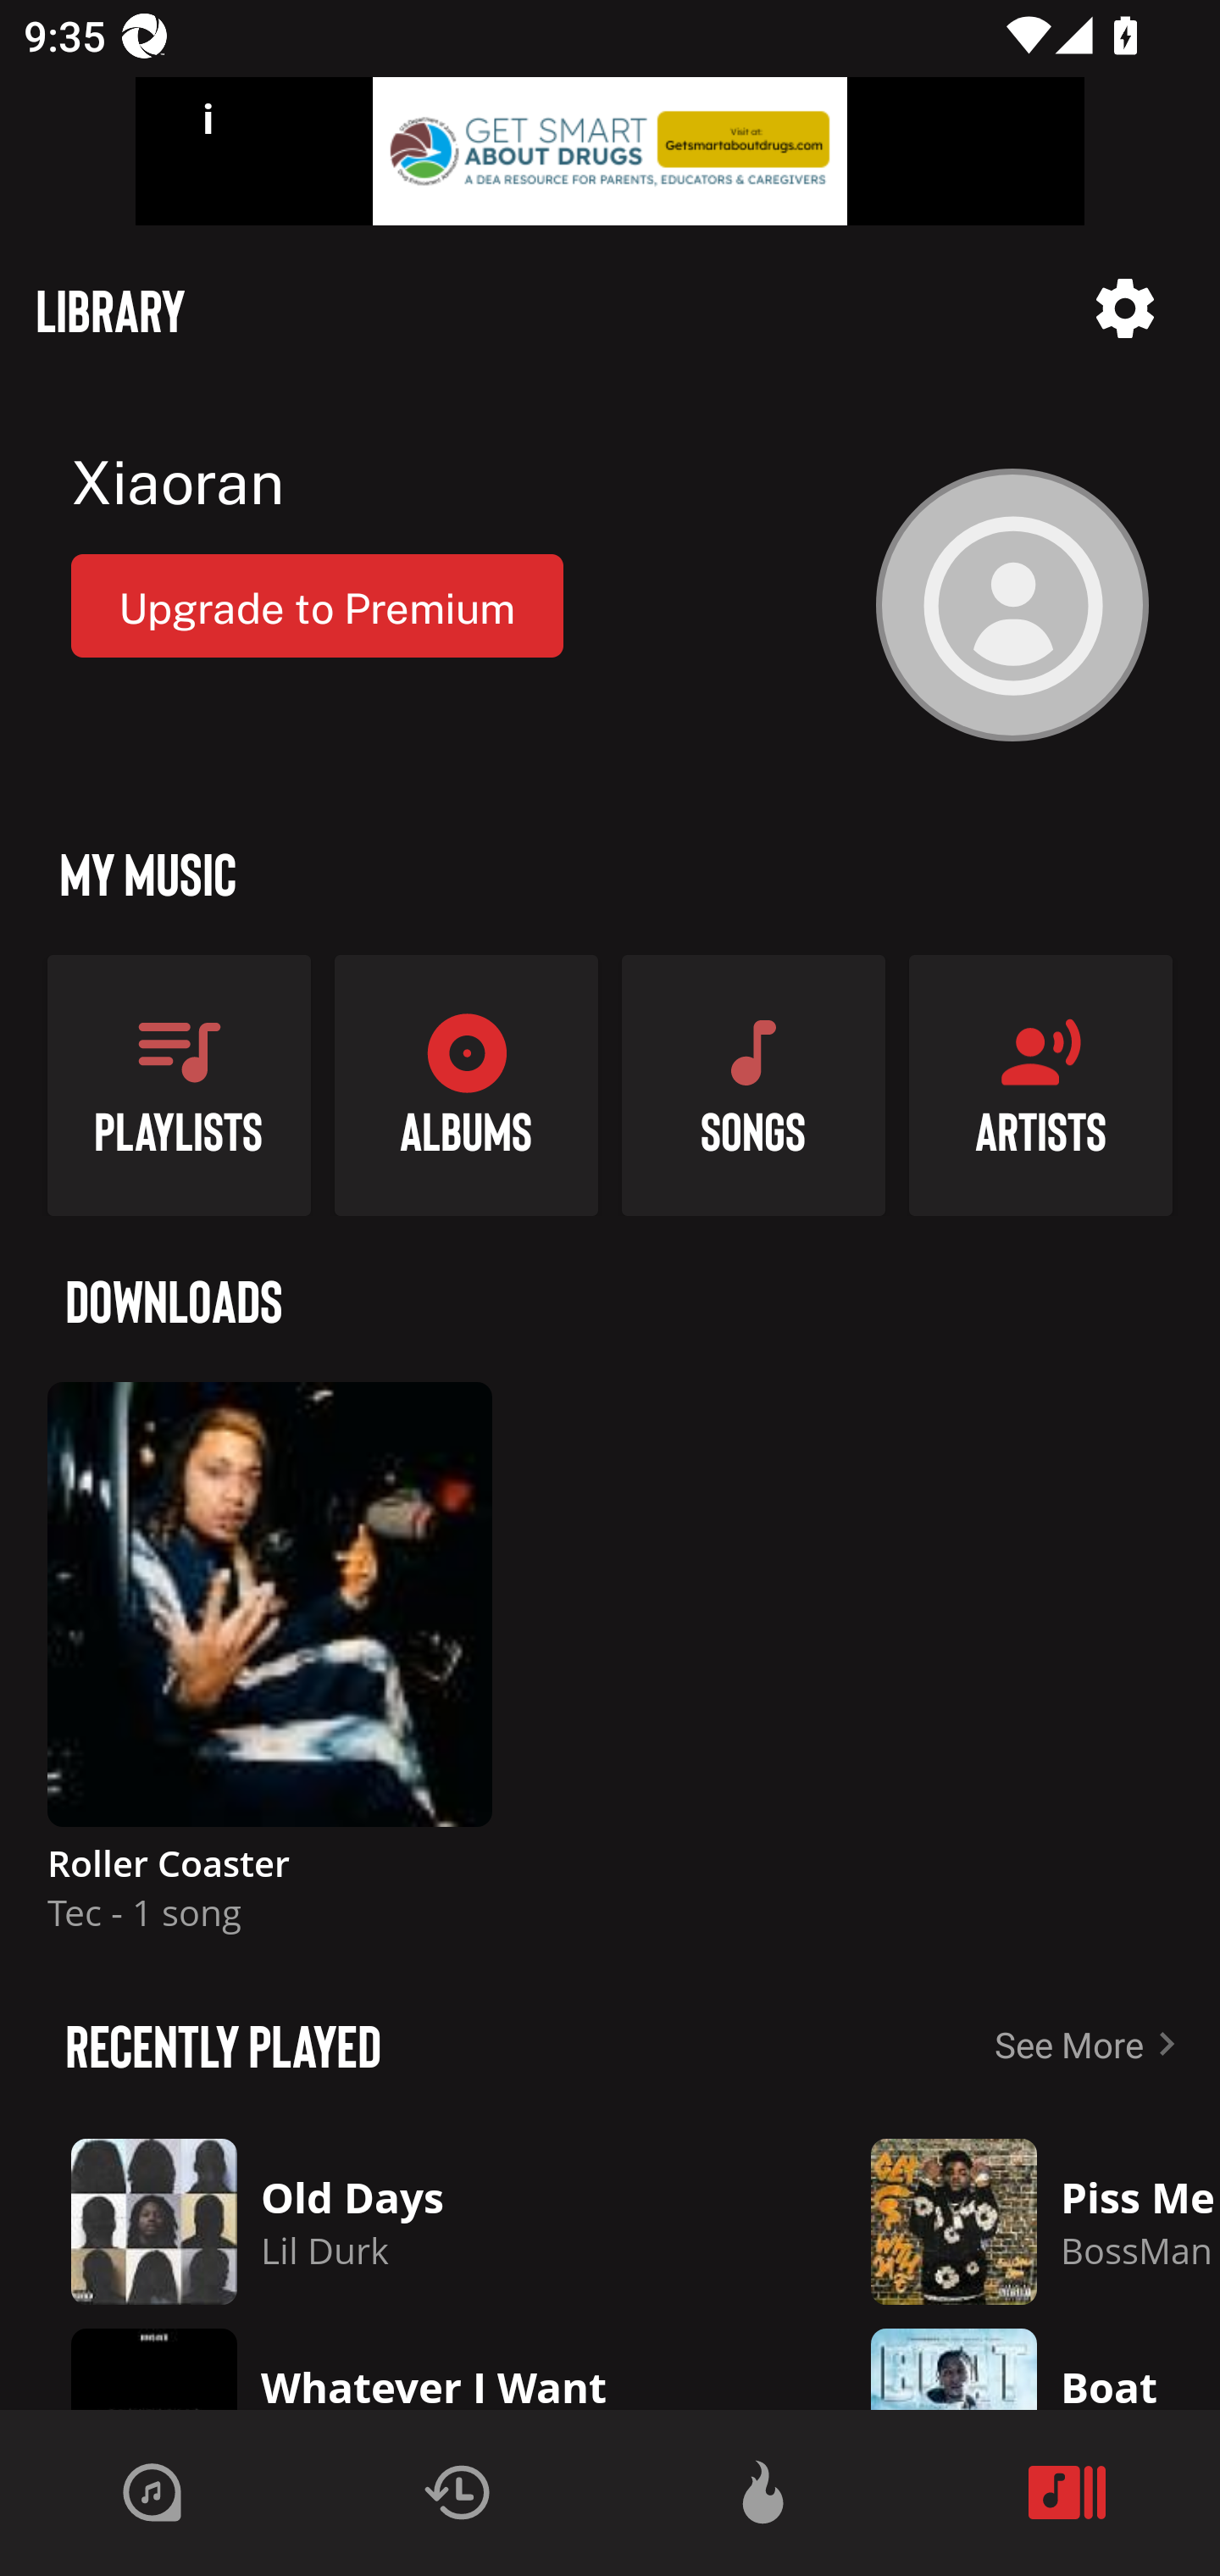 This screenshot has width=1220, height=2576. What do you see at coordinates (466, 1085) in the screenshot?
I see `Albums` at bounding box center [466, 1085].